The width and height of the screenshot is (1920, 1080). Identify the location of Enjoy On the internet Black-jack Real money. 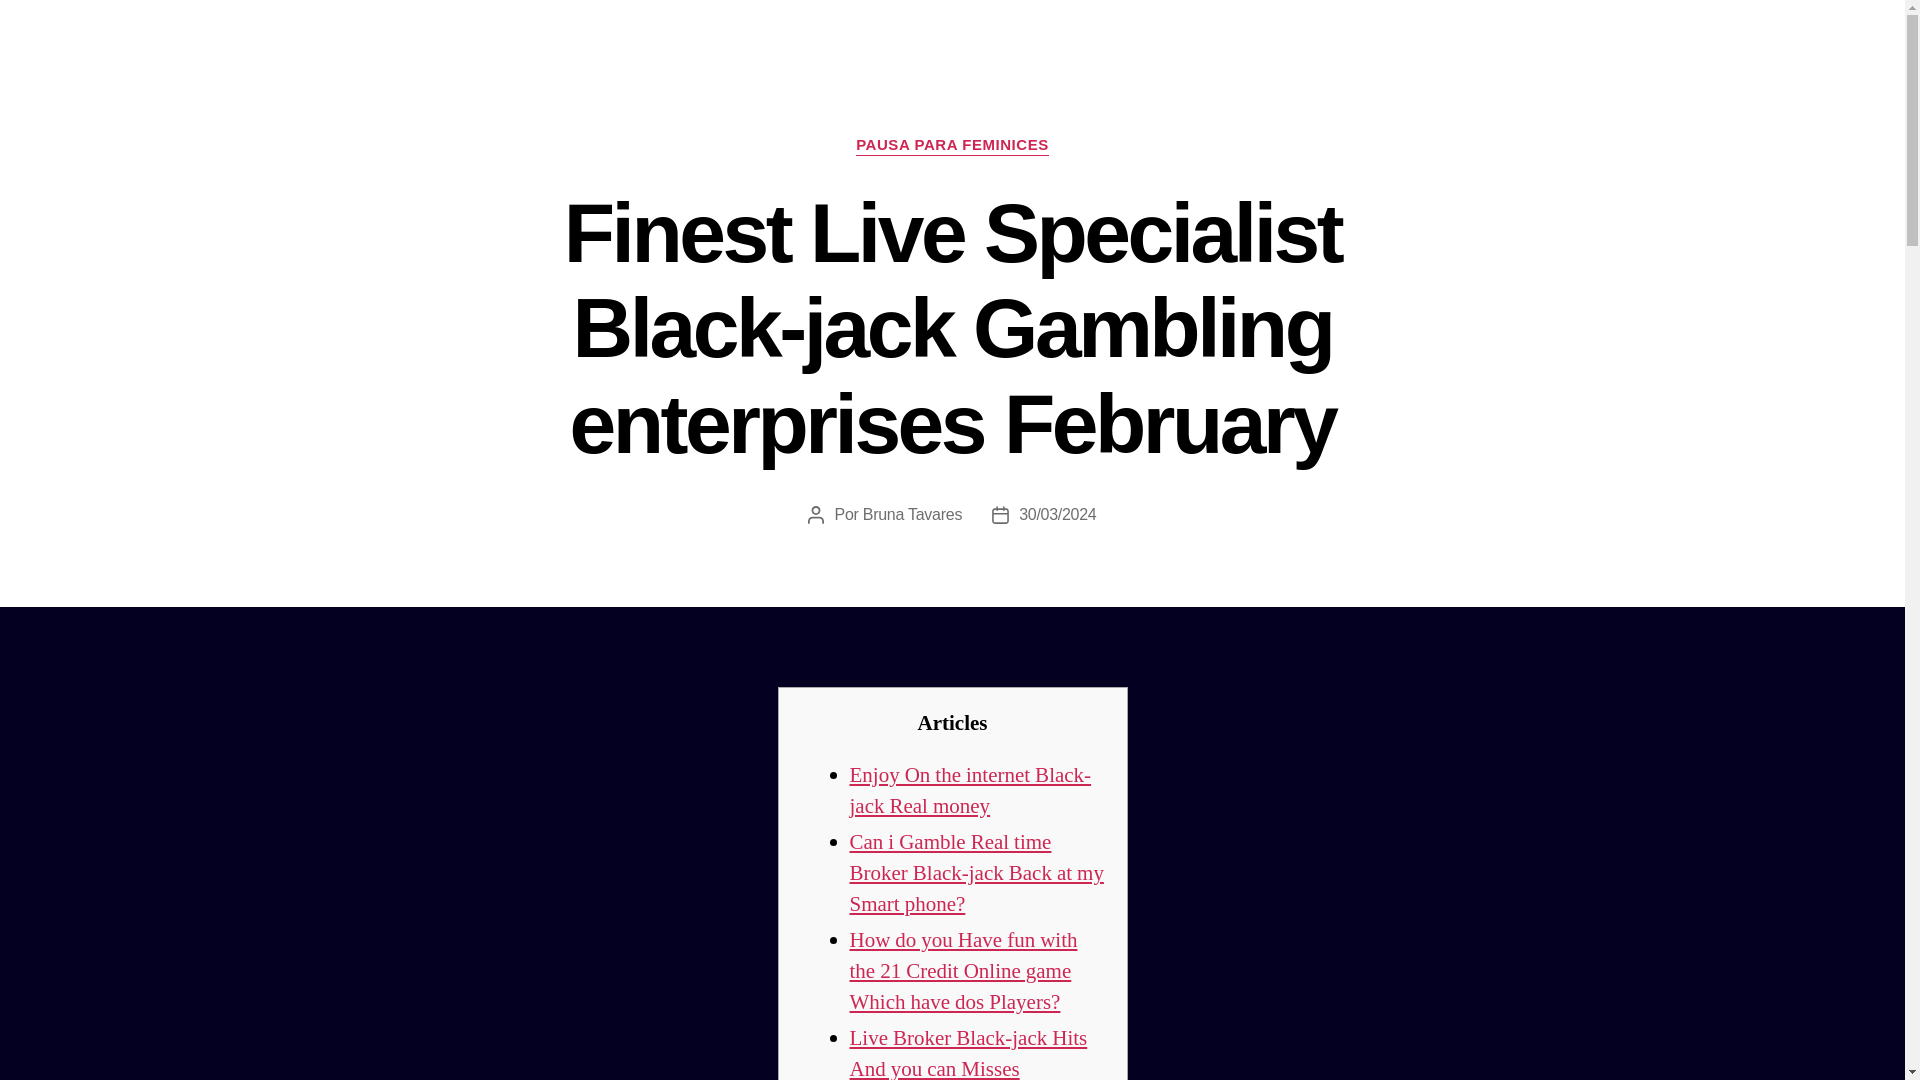
(971, 790).